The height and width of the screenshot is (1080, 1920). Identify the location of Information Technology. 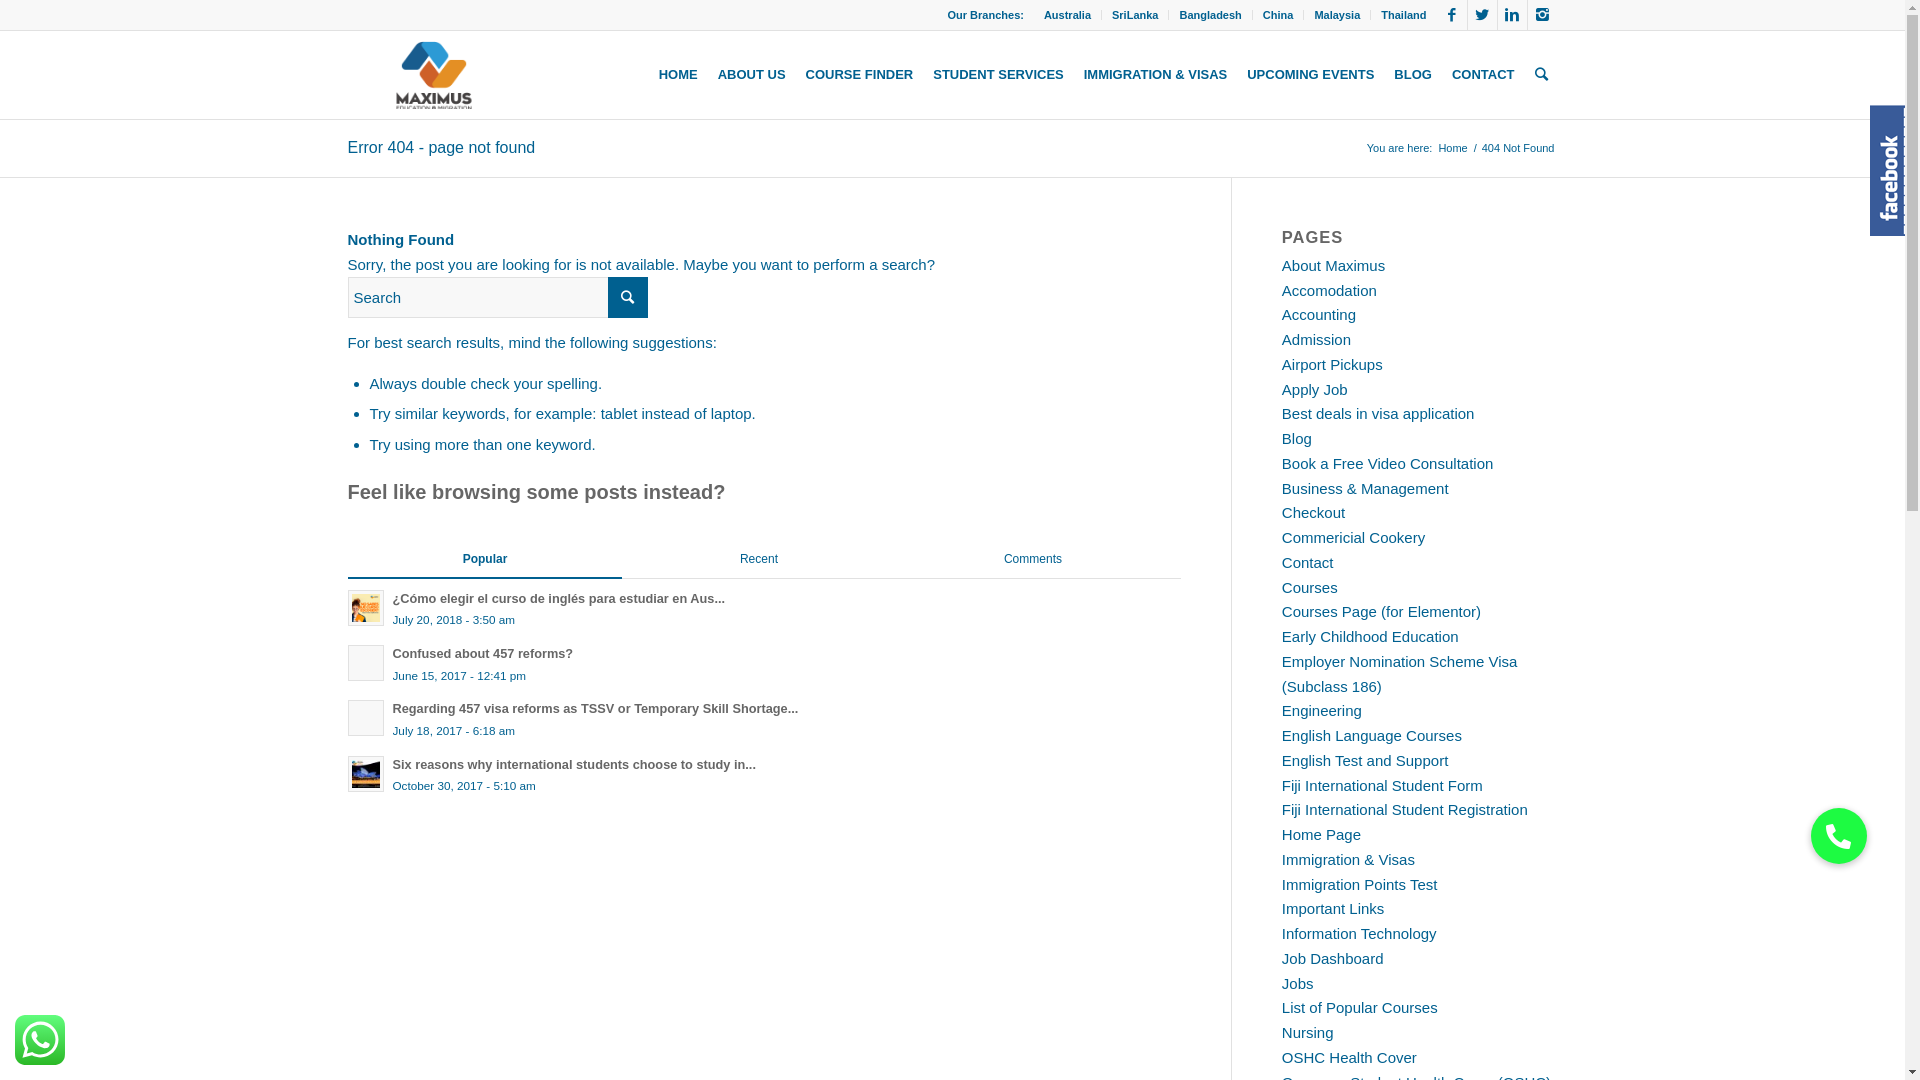
(1360, 934).